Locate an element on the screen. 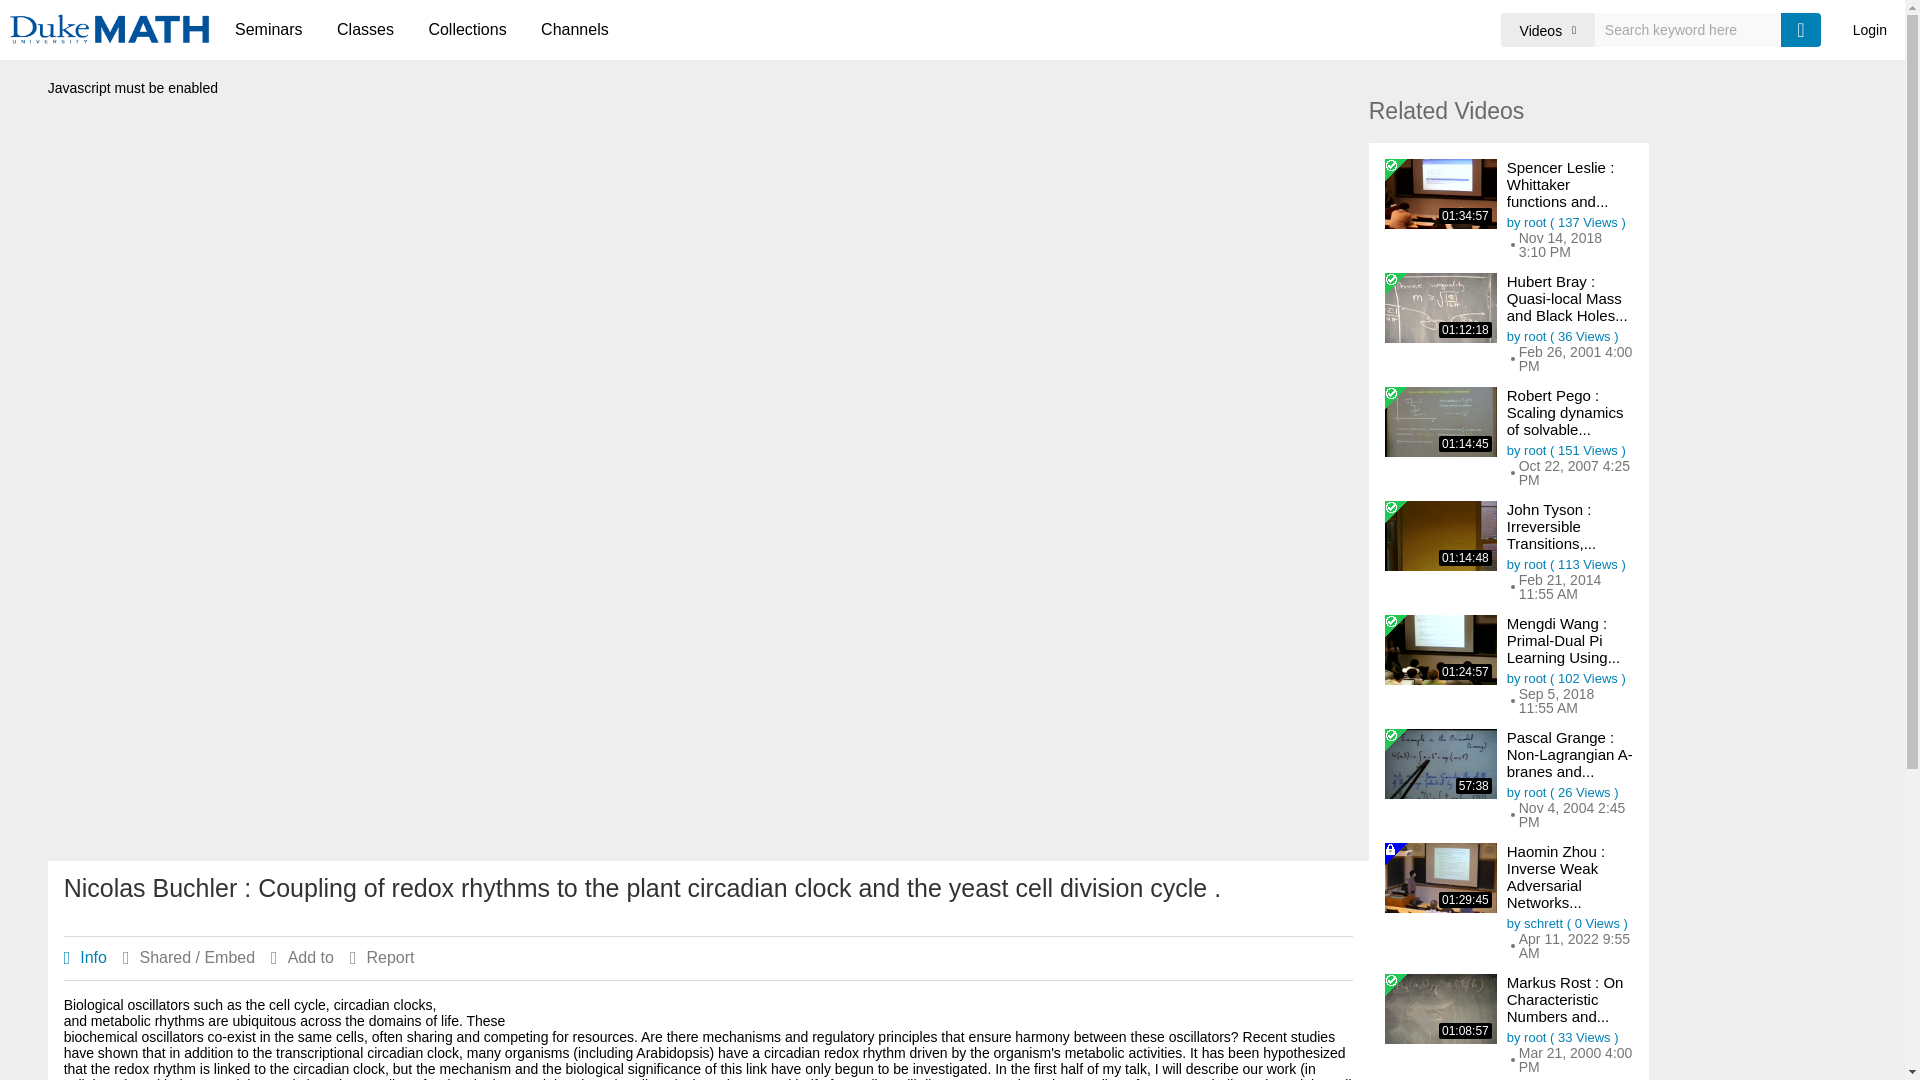  root is located at coordinates (1534, 336).